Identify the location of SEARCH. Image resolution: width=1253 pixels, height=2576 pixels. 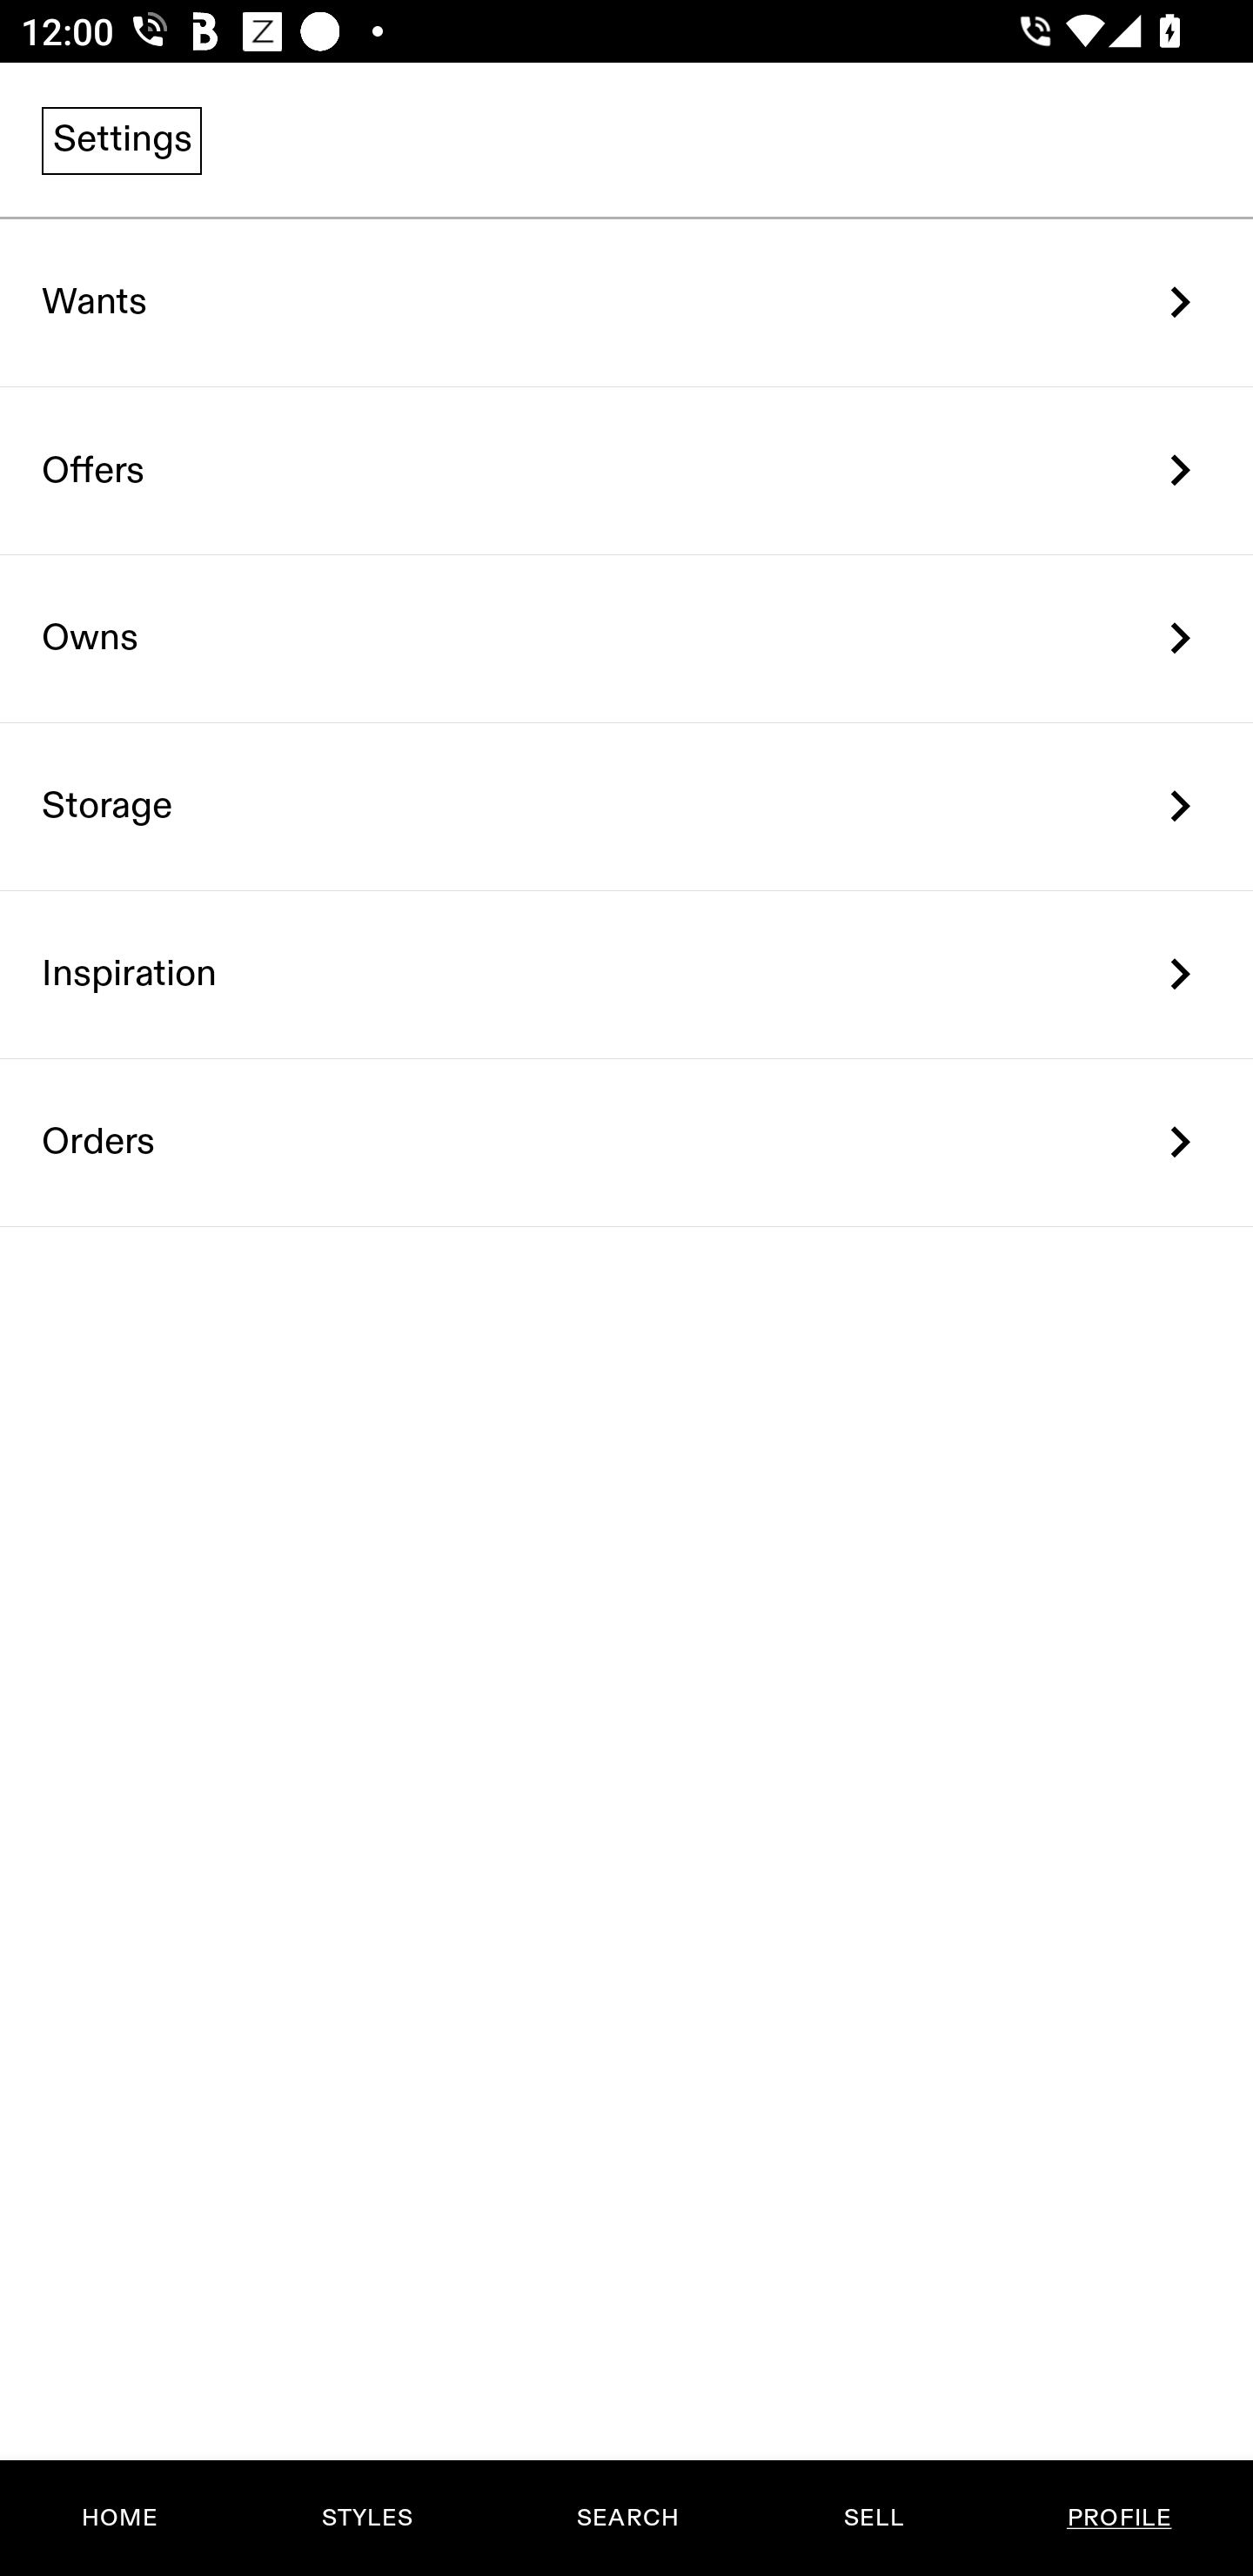
(627, 2518).